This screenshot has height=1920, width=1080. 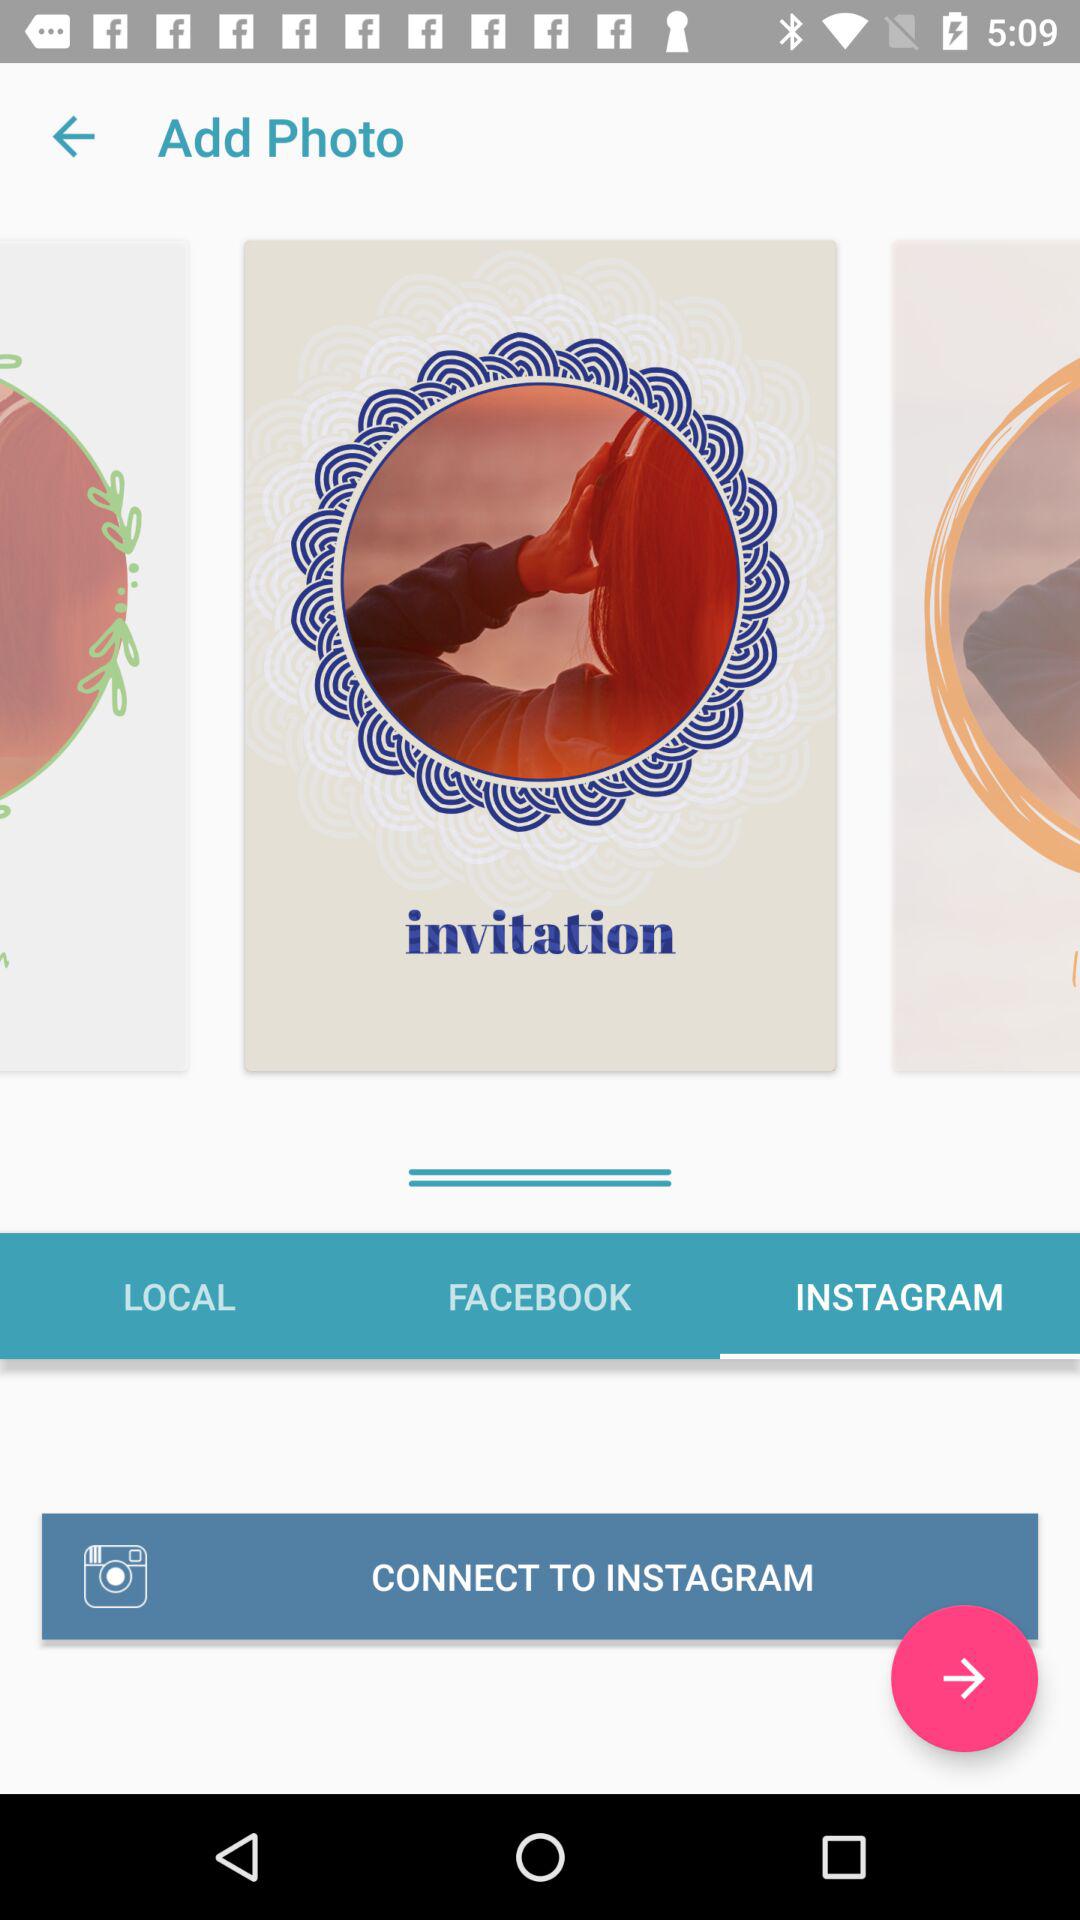 What do you see at coordinates (73, 136) in the screenshot?
I see `choose the icon next to add photo icon` at bounding box center [73, 136].